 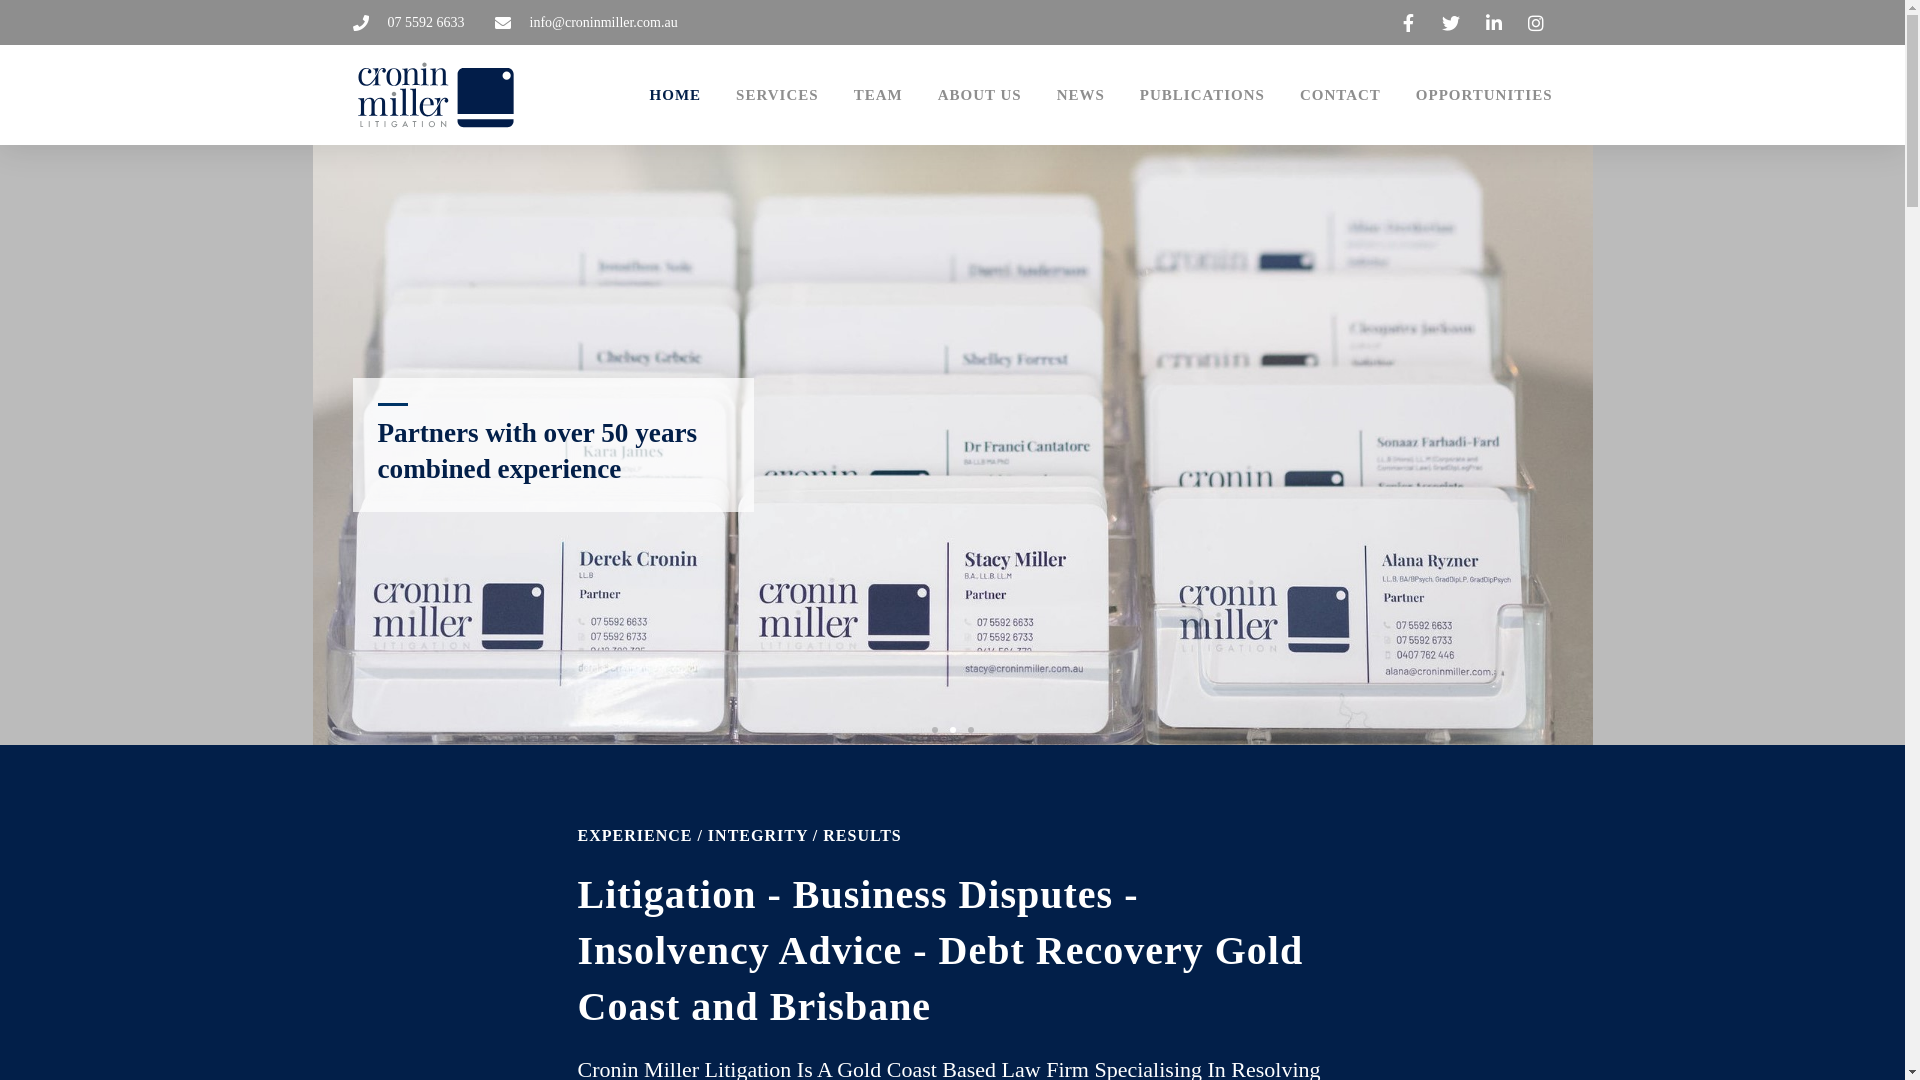 I want to click on PUBLICATIONS, so click(x=1202, y=96).